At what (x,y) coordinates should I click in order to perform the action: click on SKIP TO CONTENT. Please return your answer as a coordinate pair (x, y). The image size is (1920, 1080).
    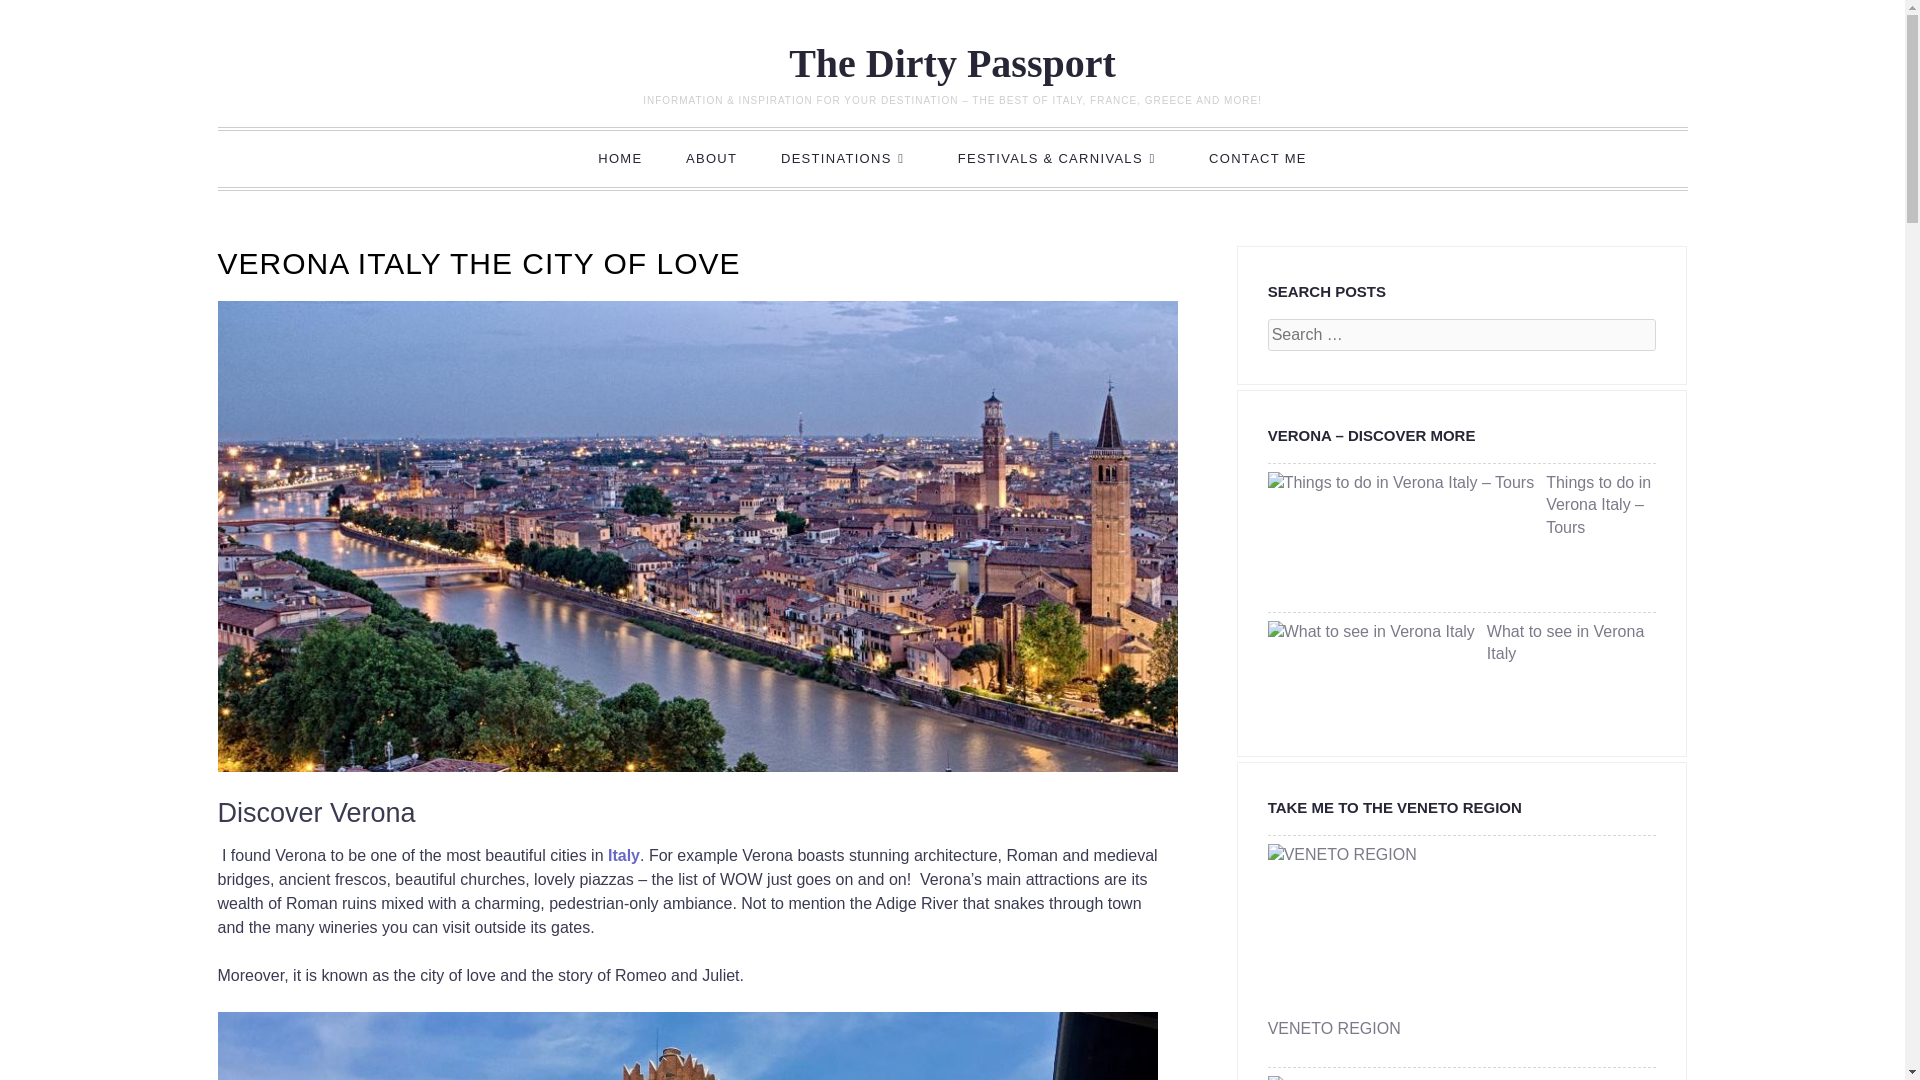
    Looking at the image, I should click on (304, 158).